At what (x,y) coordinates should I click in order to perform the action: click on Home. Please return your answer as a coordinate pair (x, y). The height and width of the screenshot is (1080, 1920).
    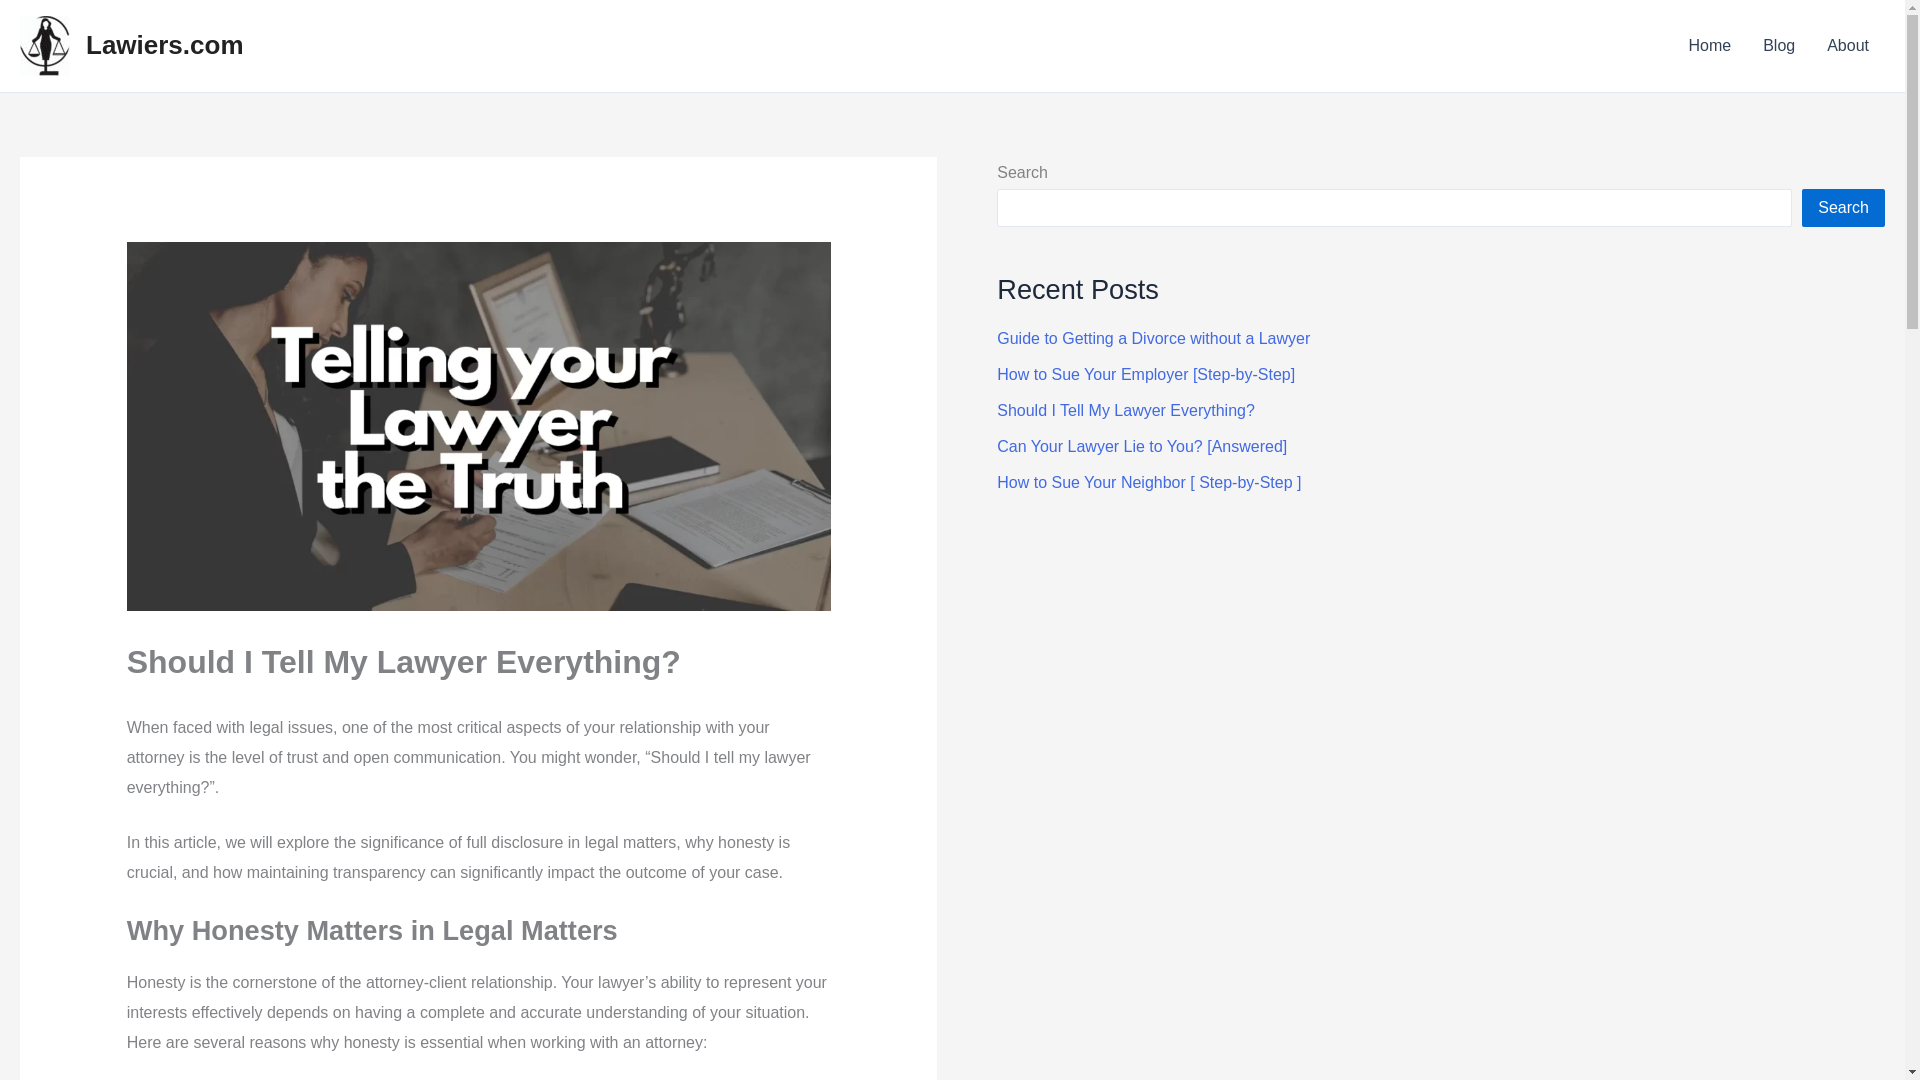
    Looking at the image, I should click on (1710, 46).